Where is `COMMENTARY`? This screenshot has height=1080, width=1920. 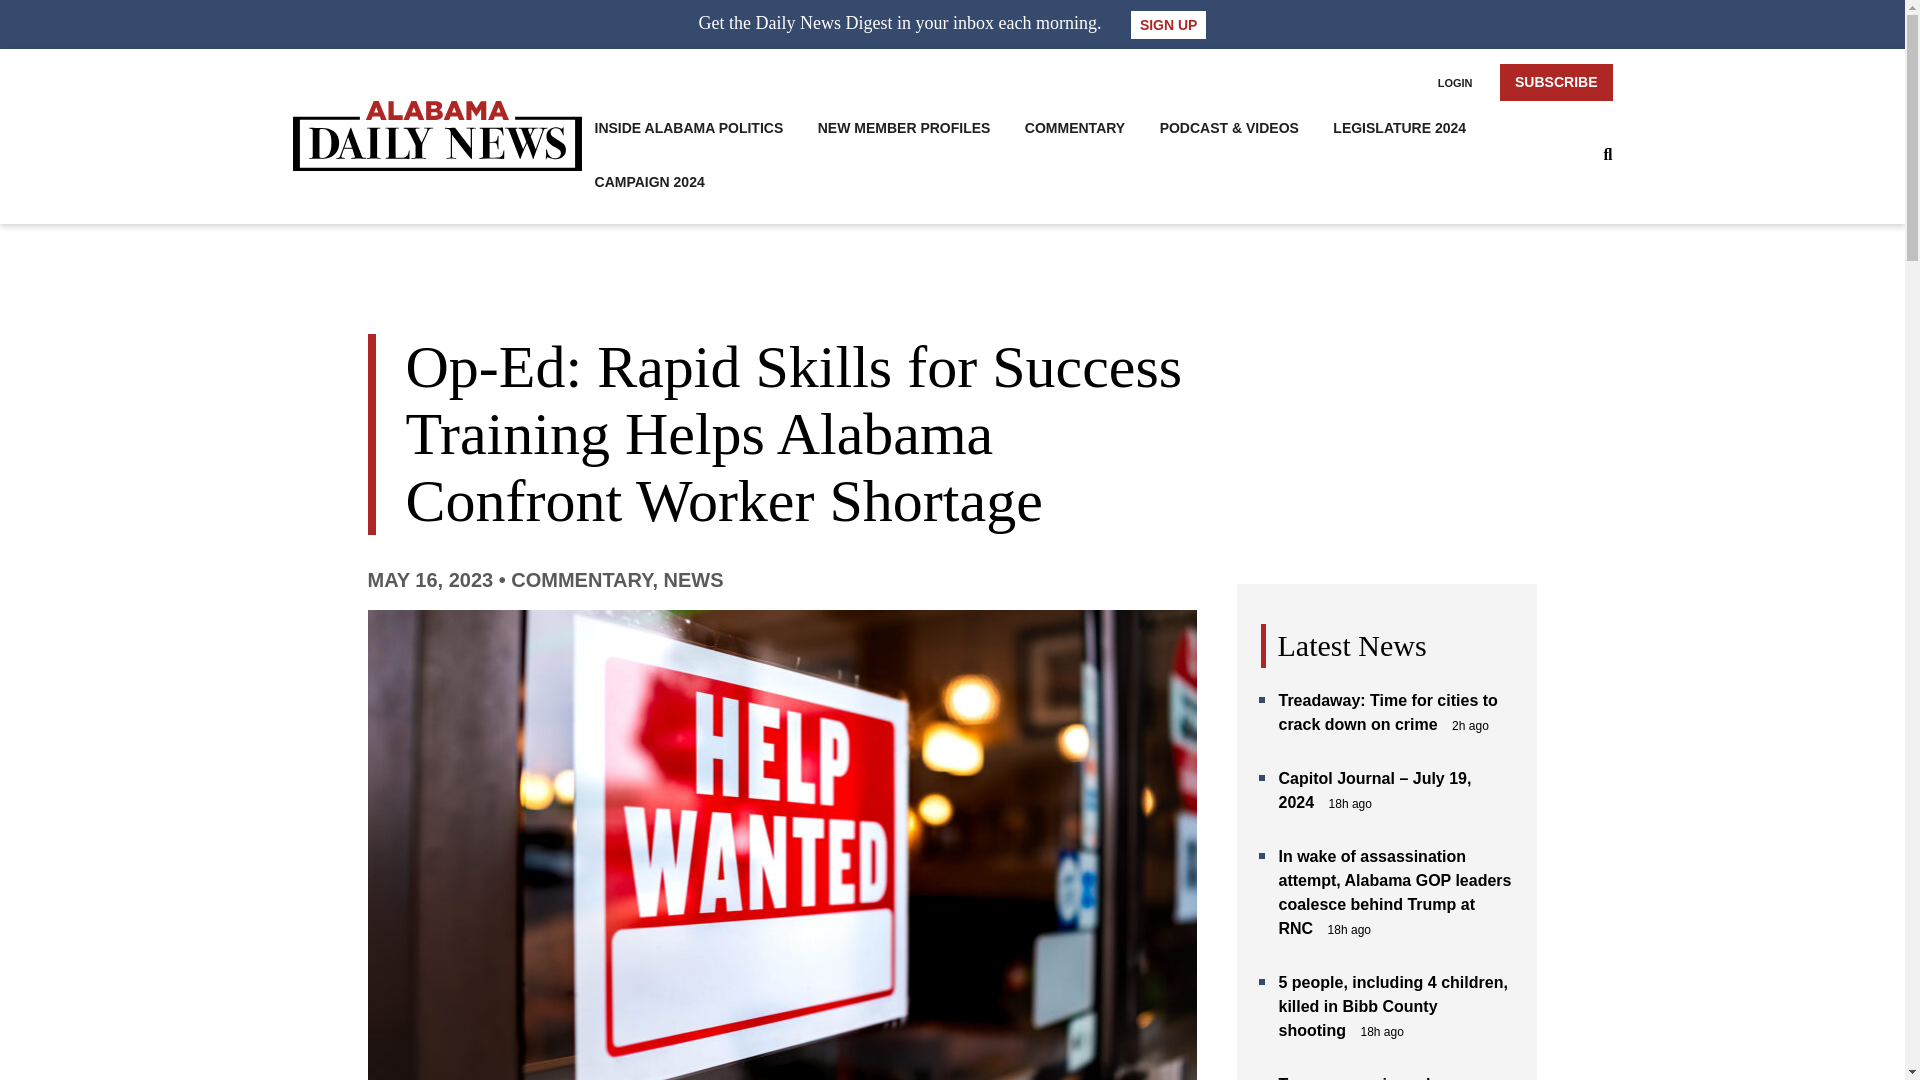 COMMENTARY is located at coordinates (581, 580).